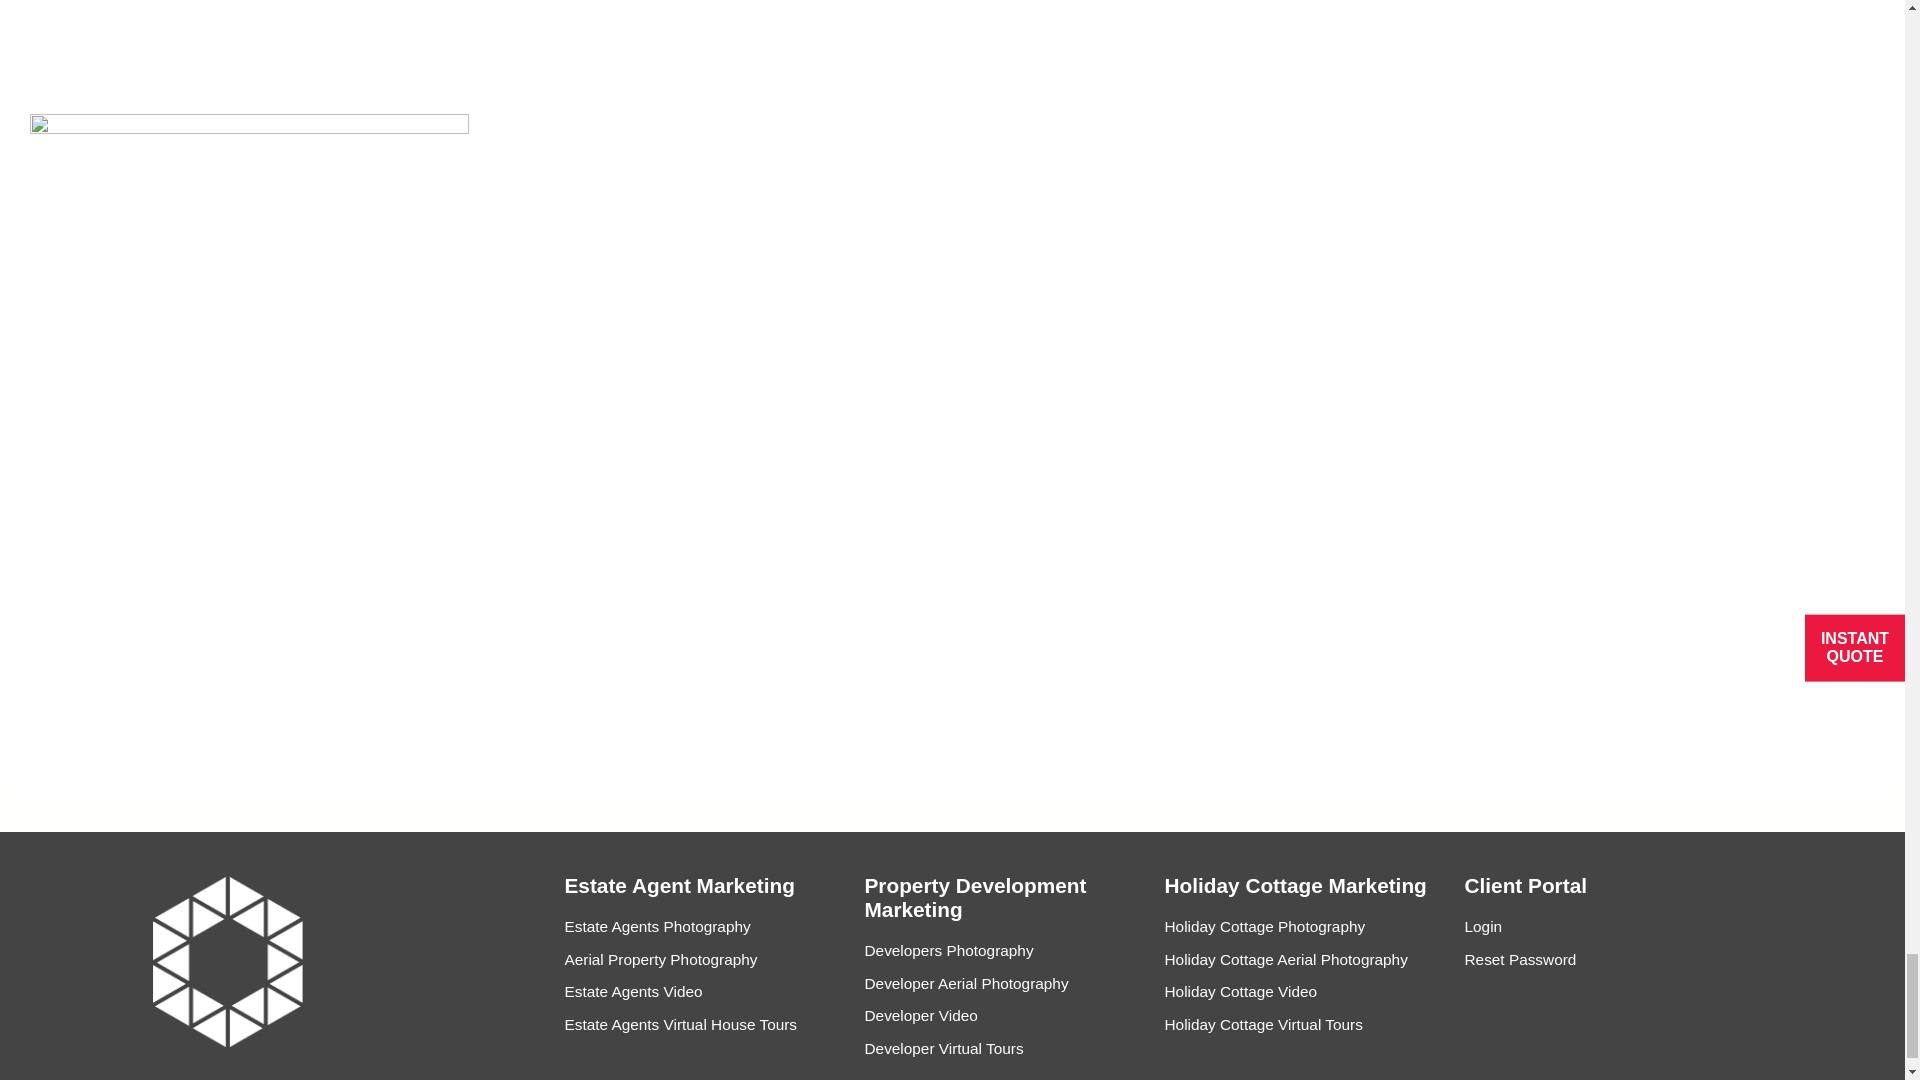 This screenshot has height=1080, width=1920. What do you see at coordinates (1002, 950) in the screenshot?
I see `Developers Photography` at bounding box center [1002, 950].